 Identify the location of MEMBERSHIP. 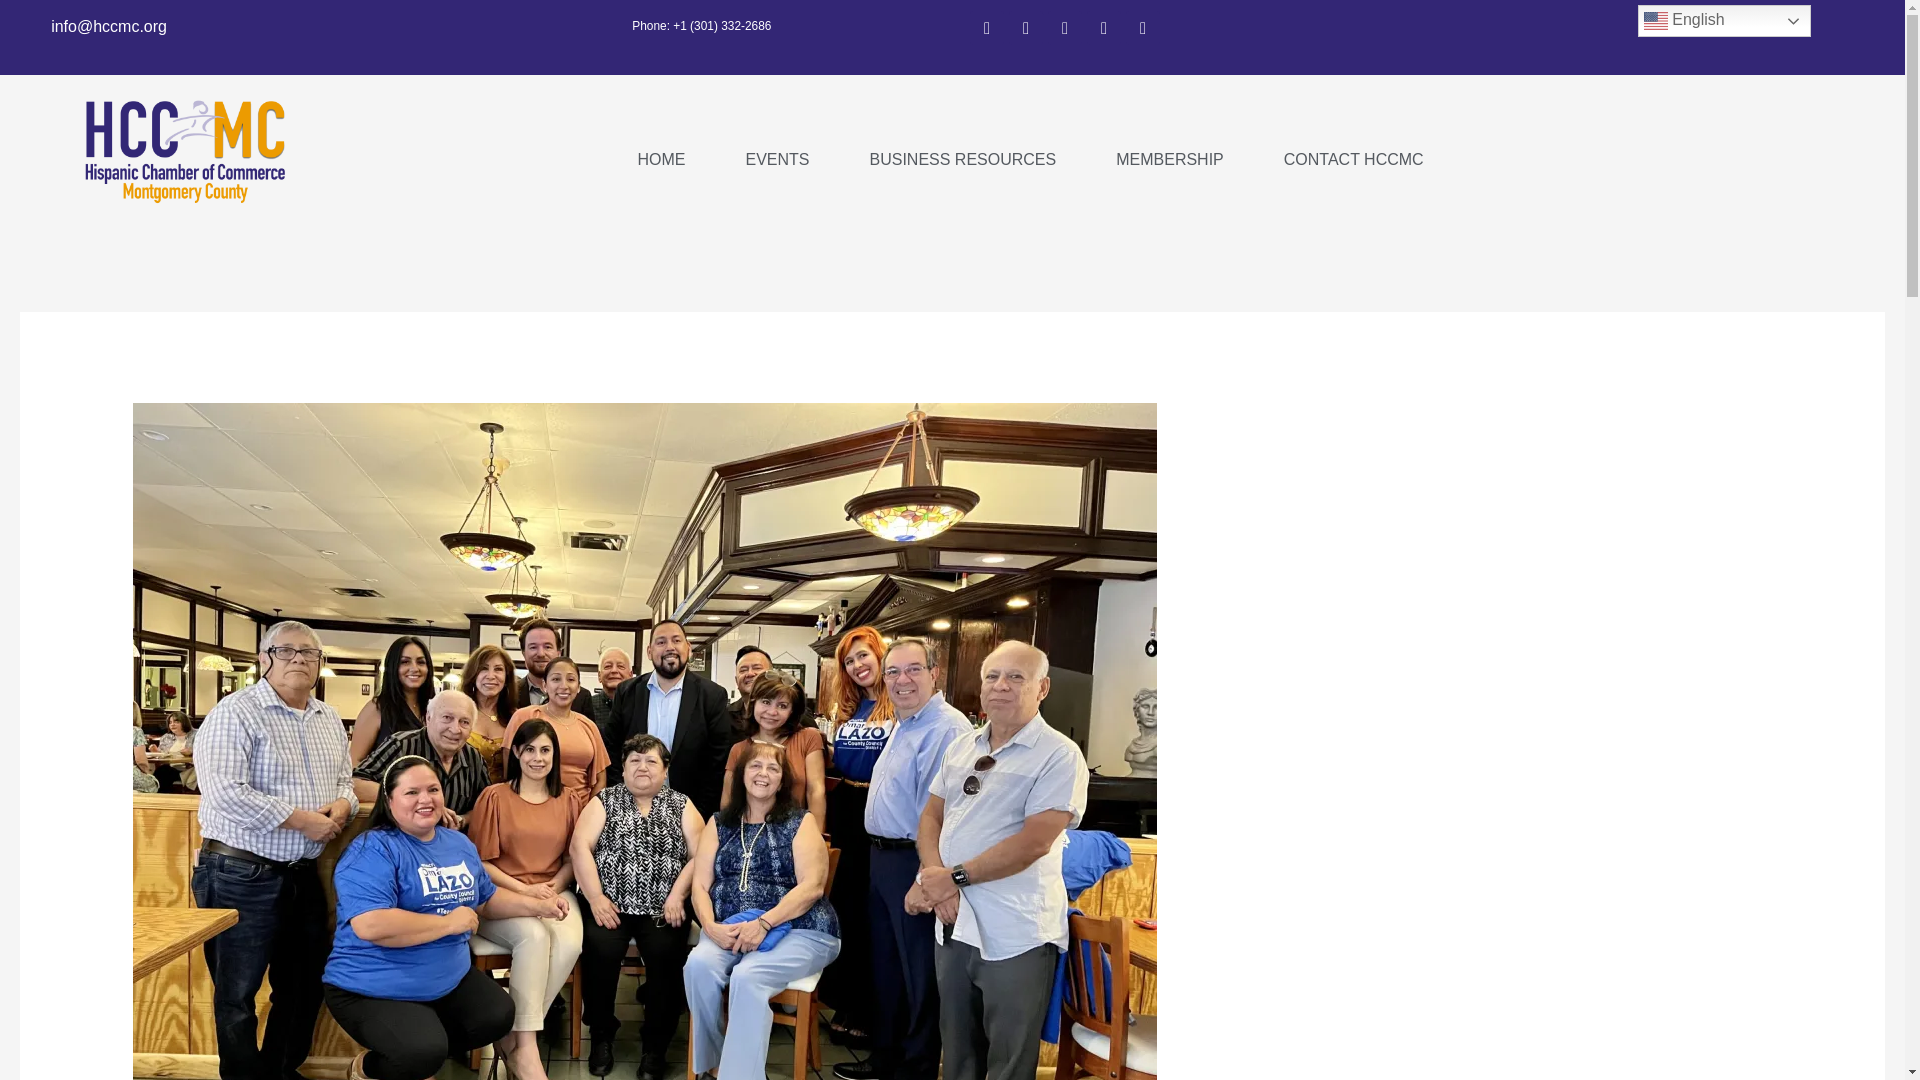
(1170, 160).